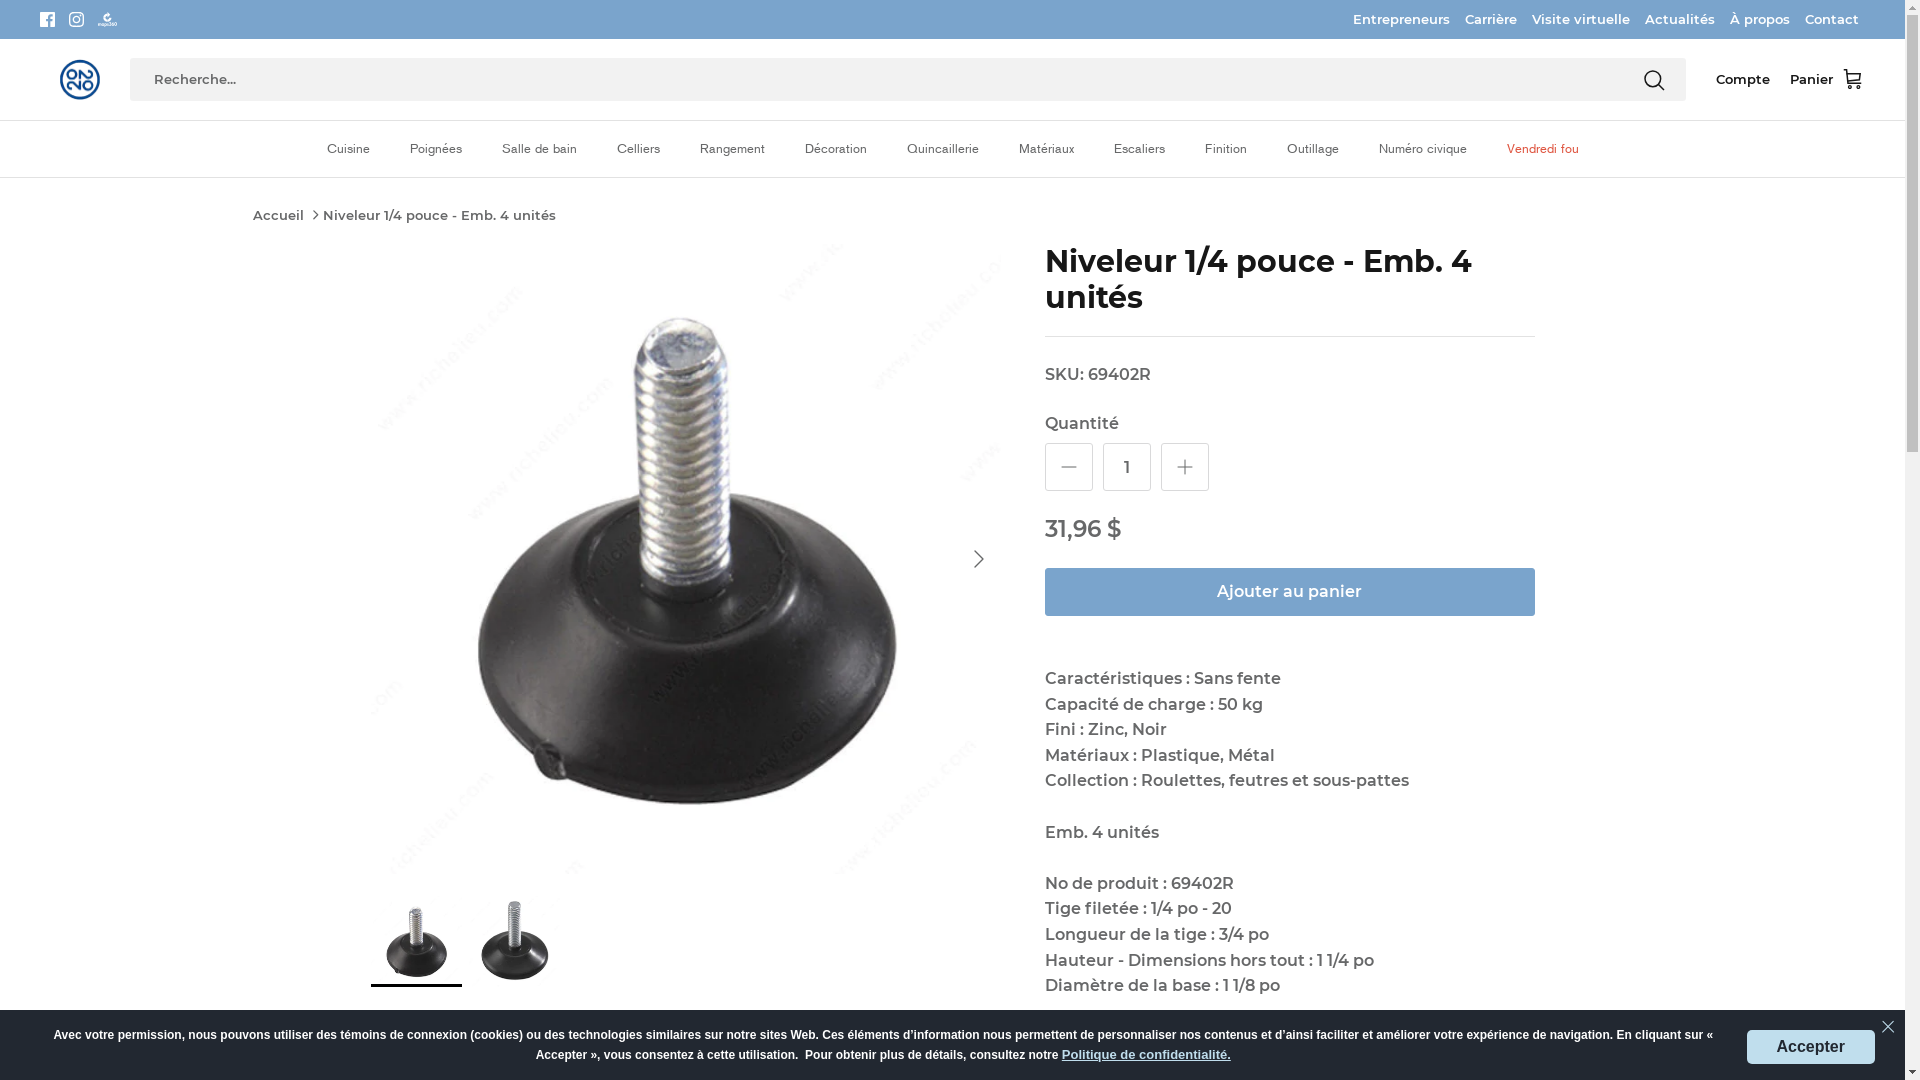  What do you see at coordinates (540, 149) in the screenshot?
I see `Salle de bain` at bounding box center [540, 149].